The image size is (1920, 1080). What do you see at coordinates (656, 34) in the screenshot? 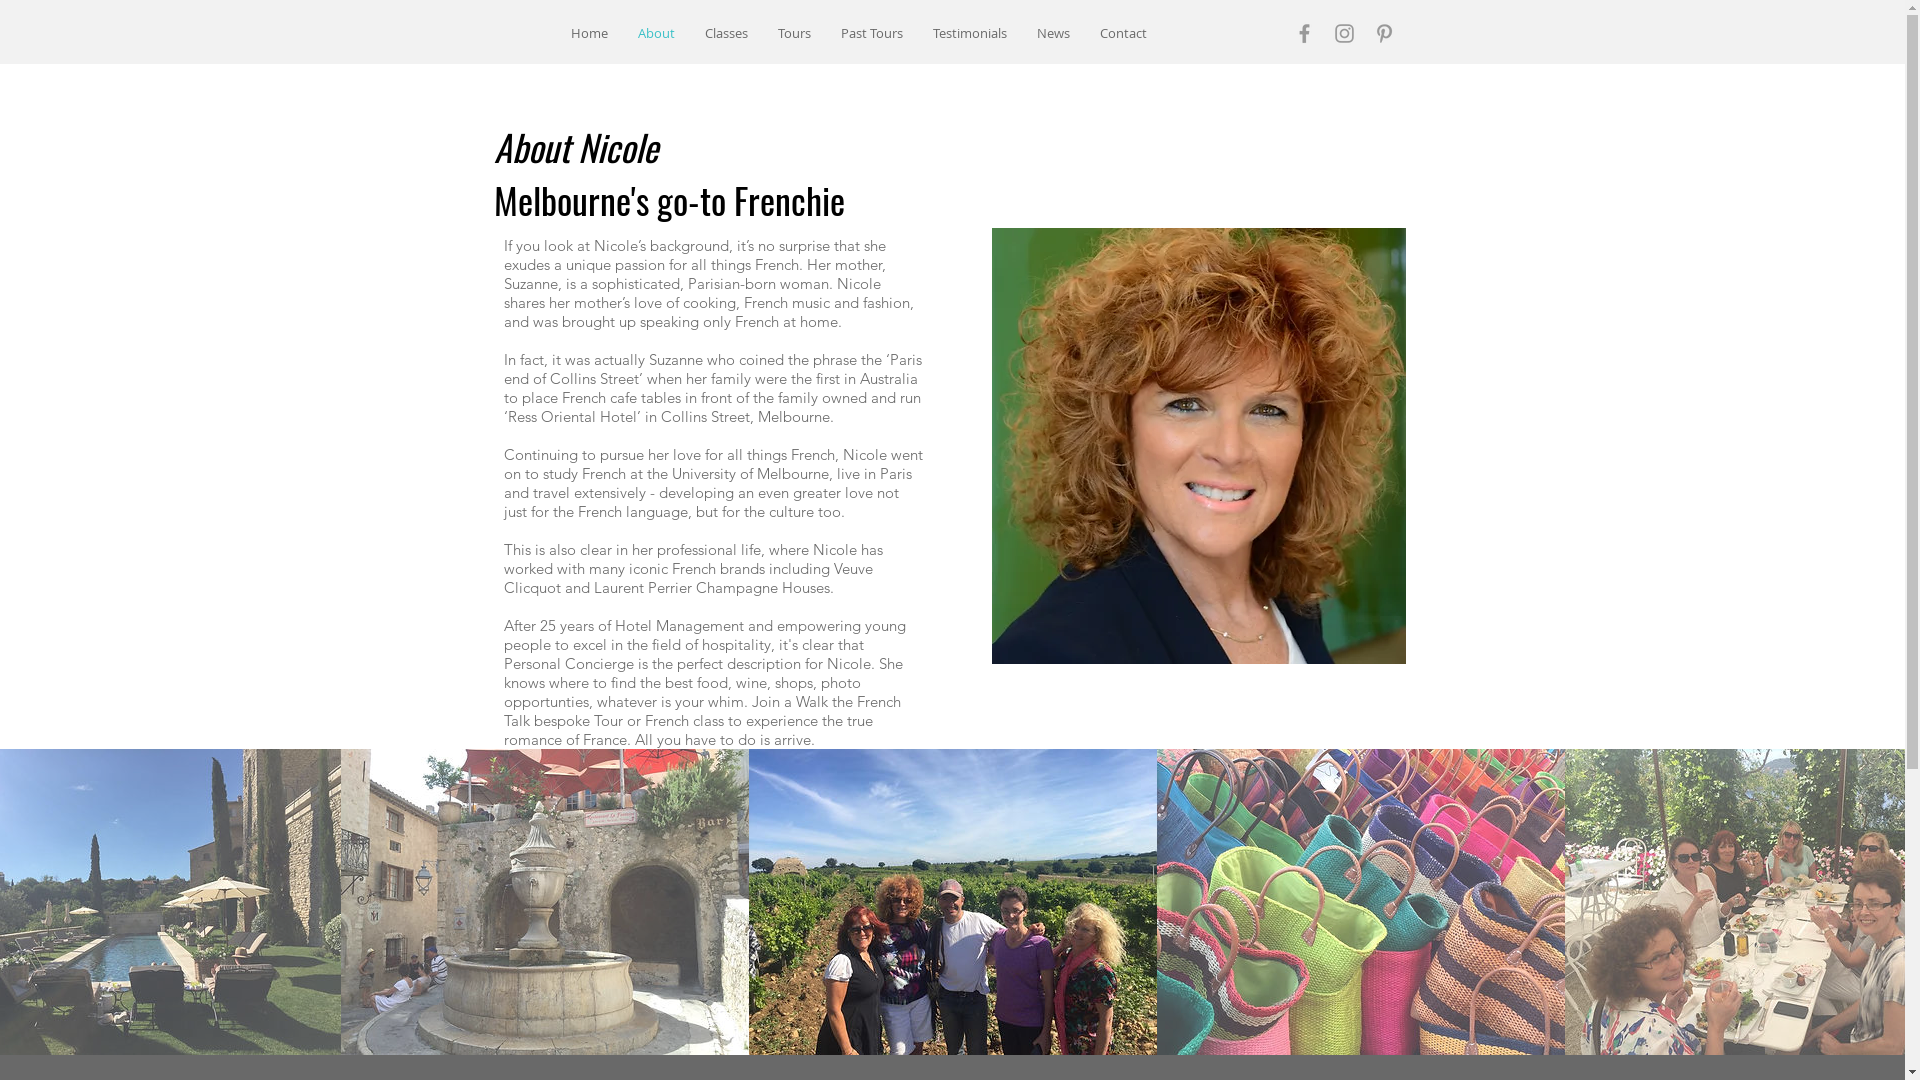
I see `About` at bounding box center [656, 34].